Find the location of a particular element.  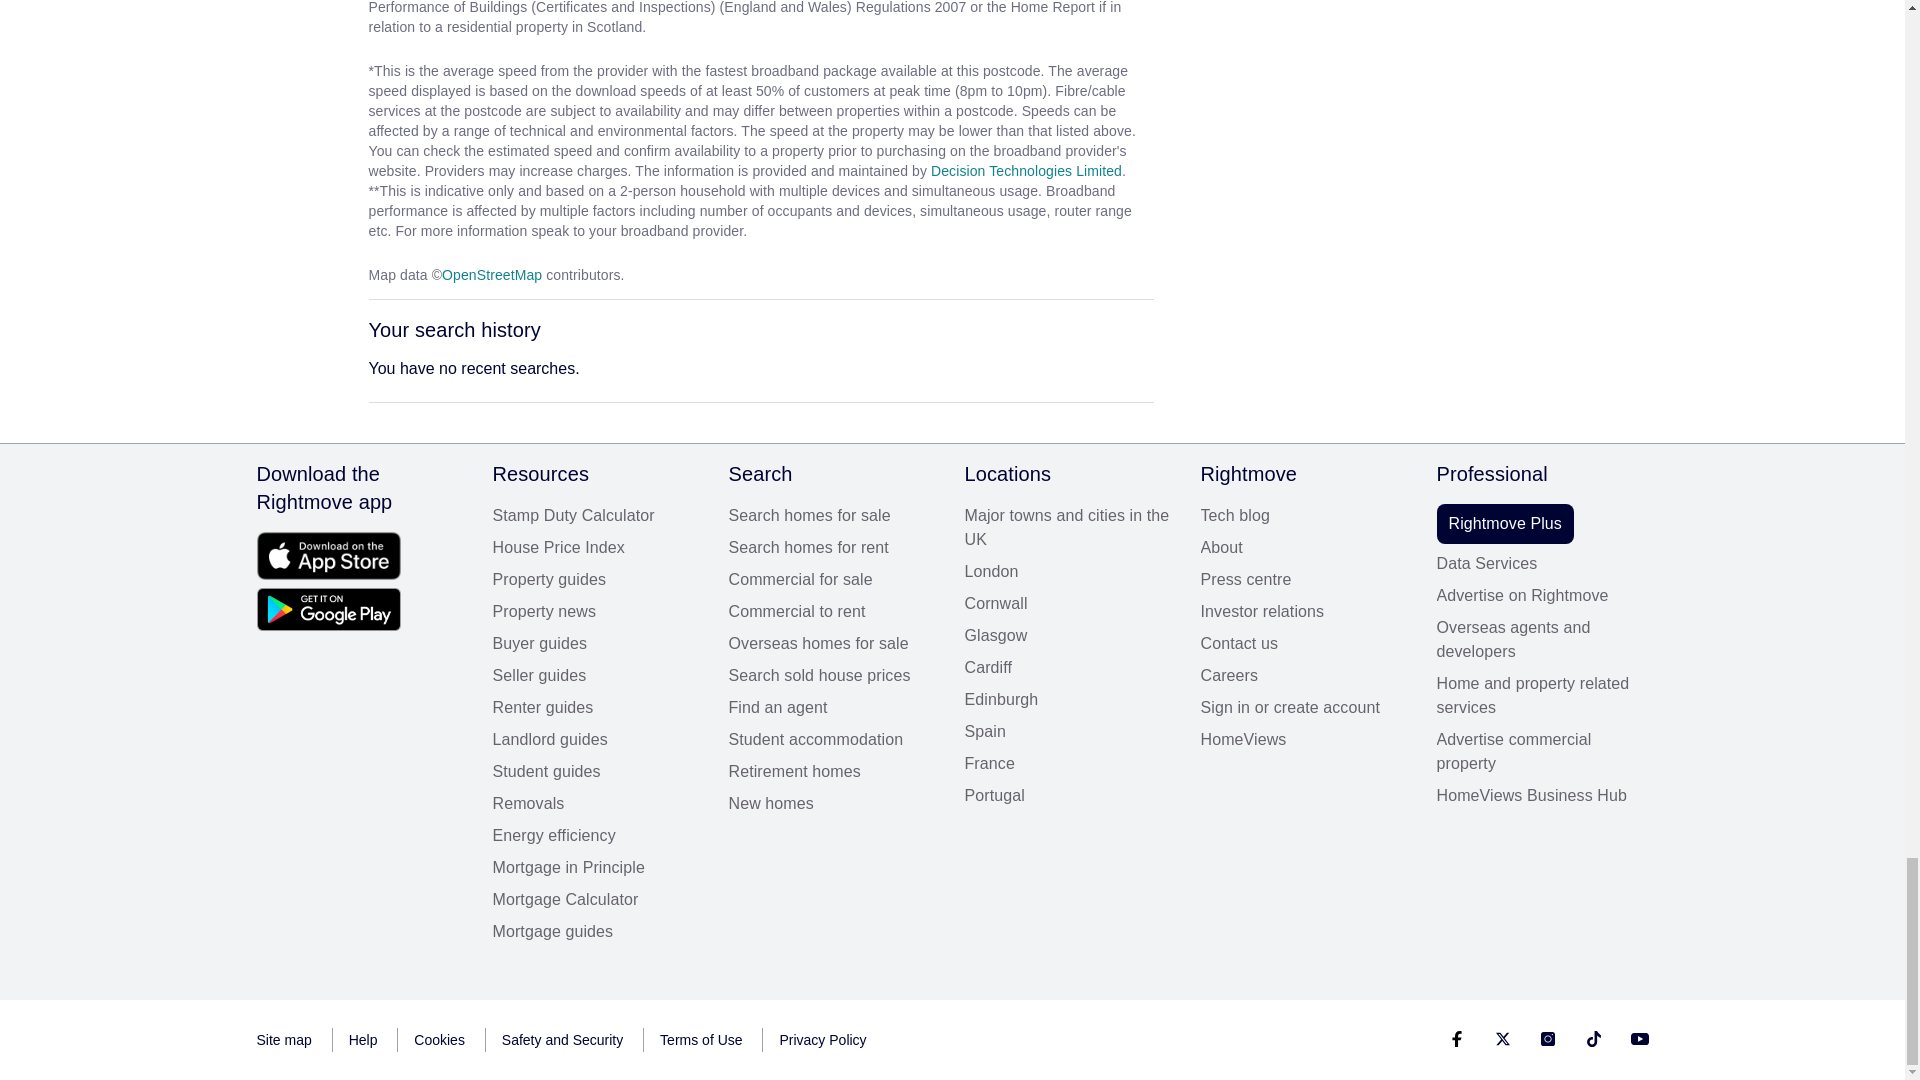

Seller guides is located at coordinates (598, 676).